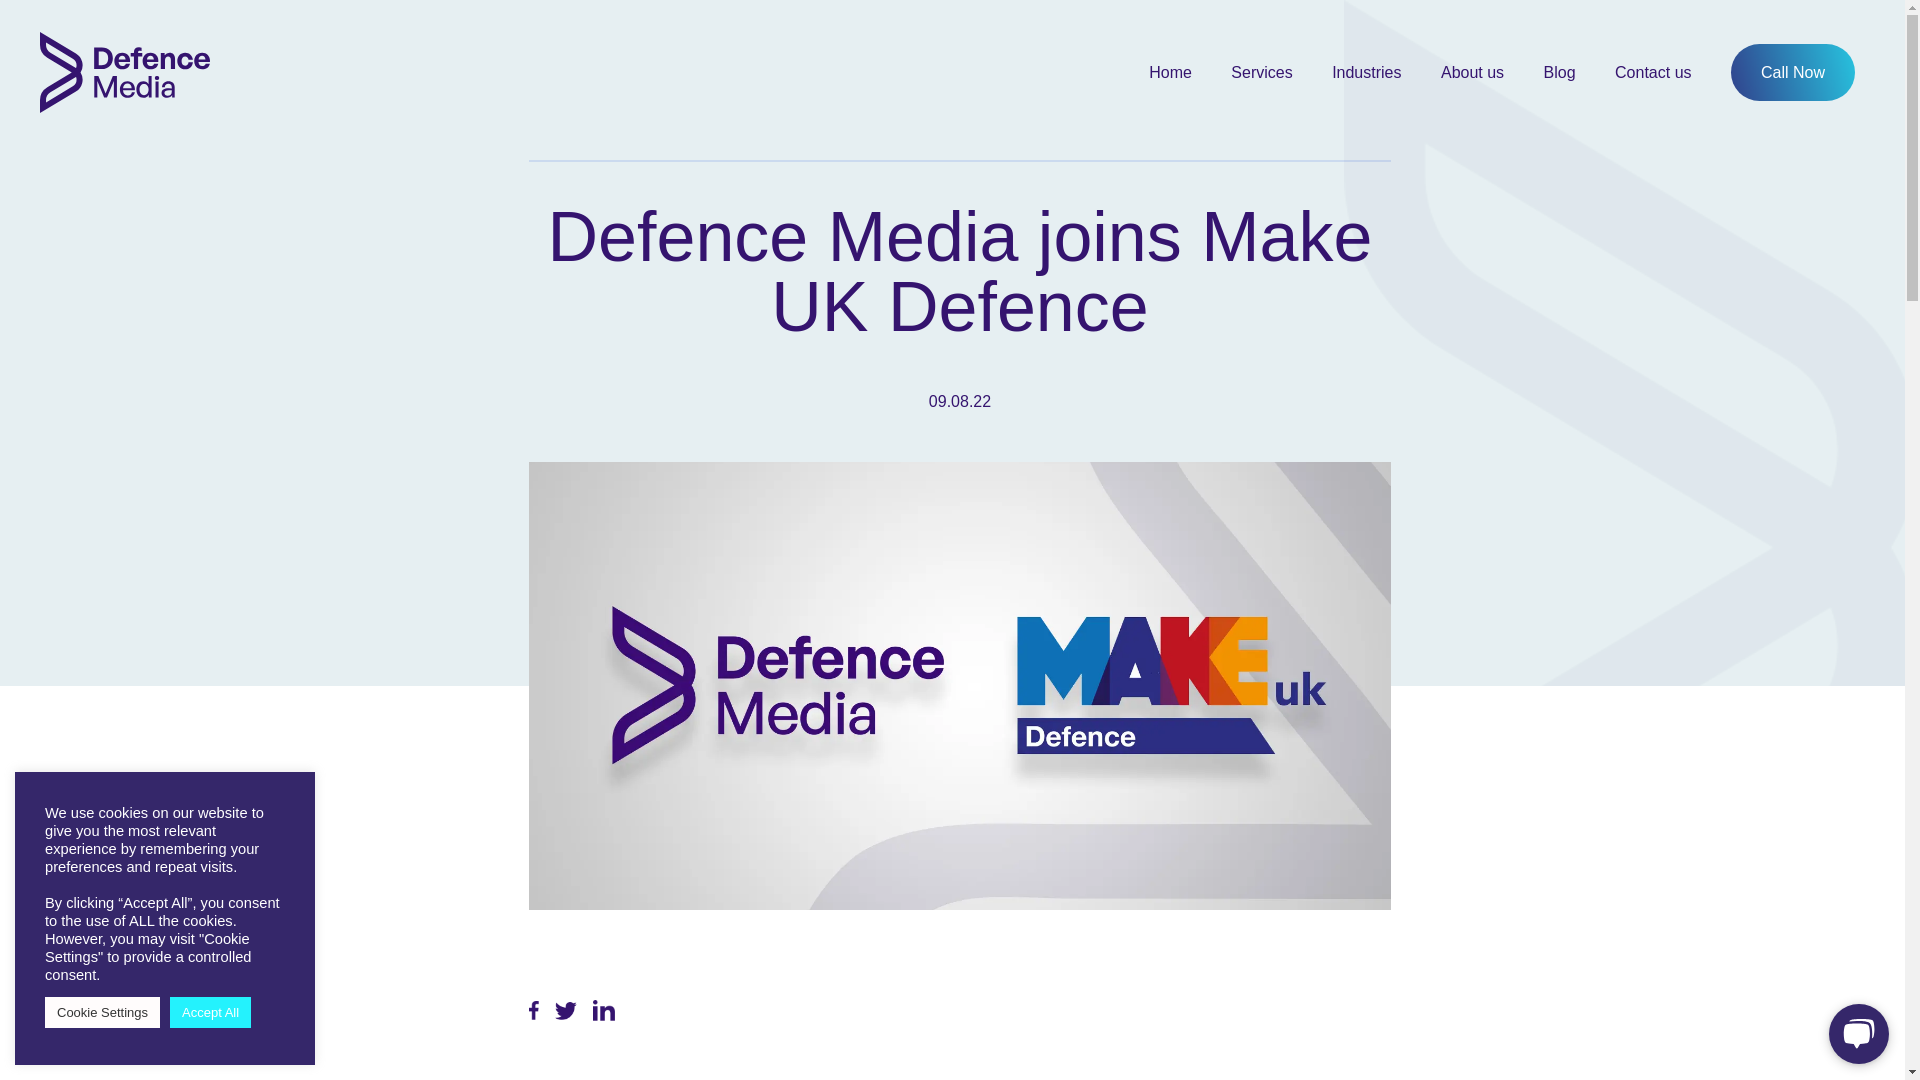 Image resolution: width=1920 pixels, height=1080 pixels. What do you see at coordinates (1170, 72) in the screenshot?
I see `Home` at bounding box center [1170, 72].